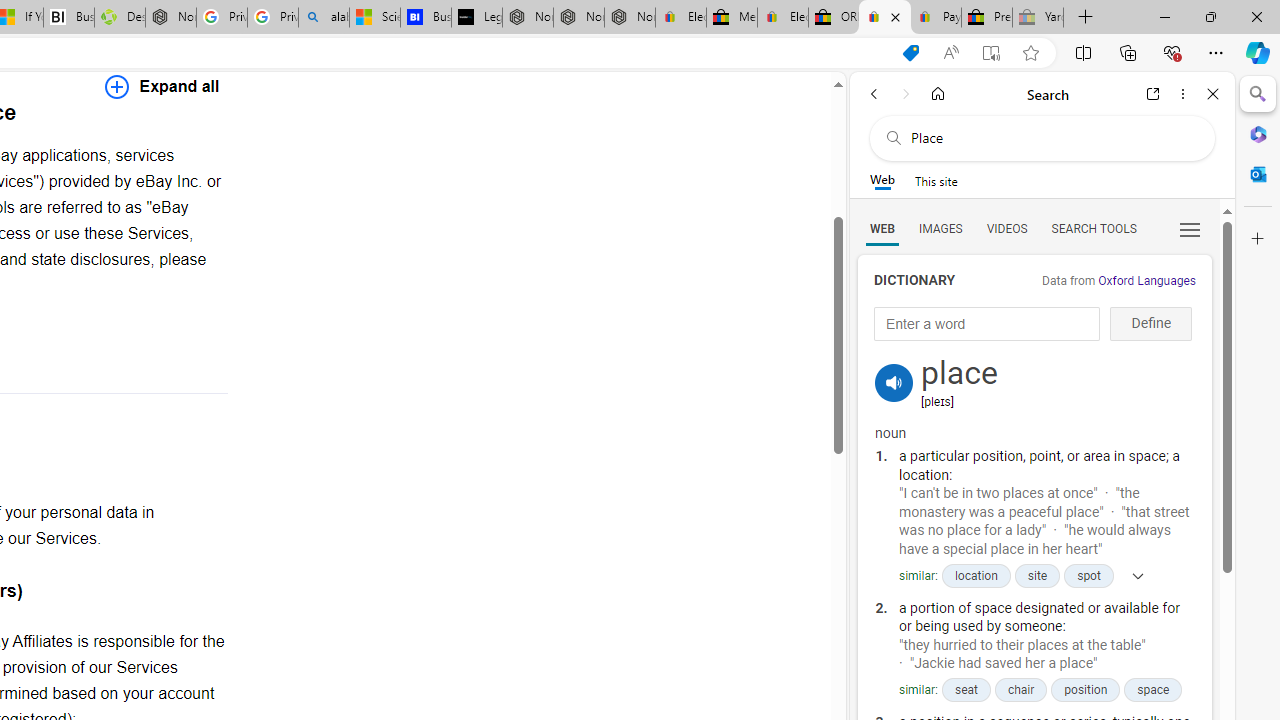  I want to click on pronounce, so click(894, 382).